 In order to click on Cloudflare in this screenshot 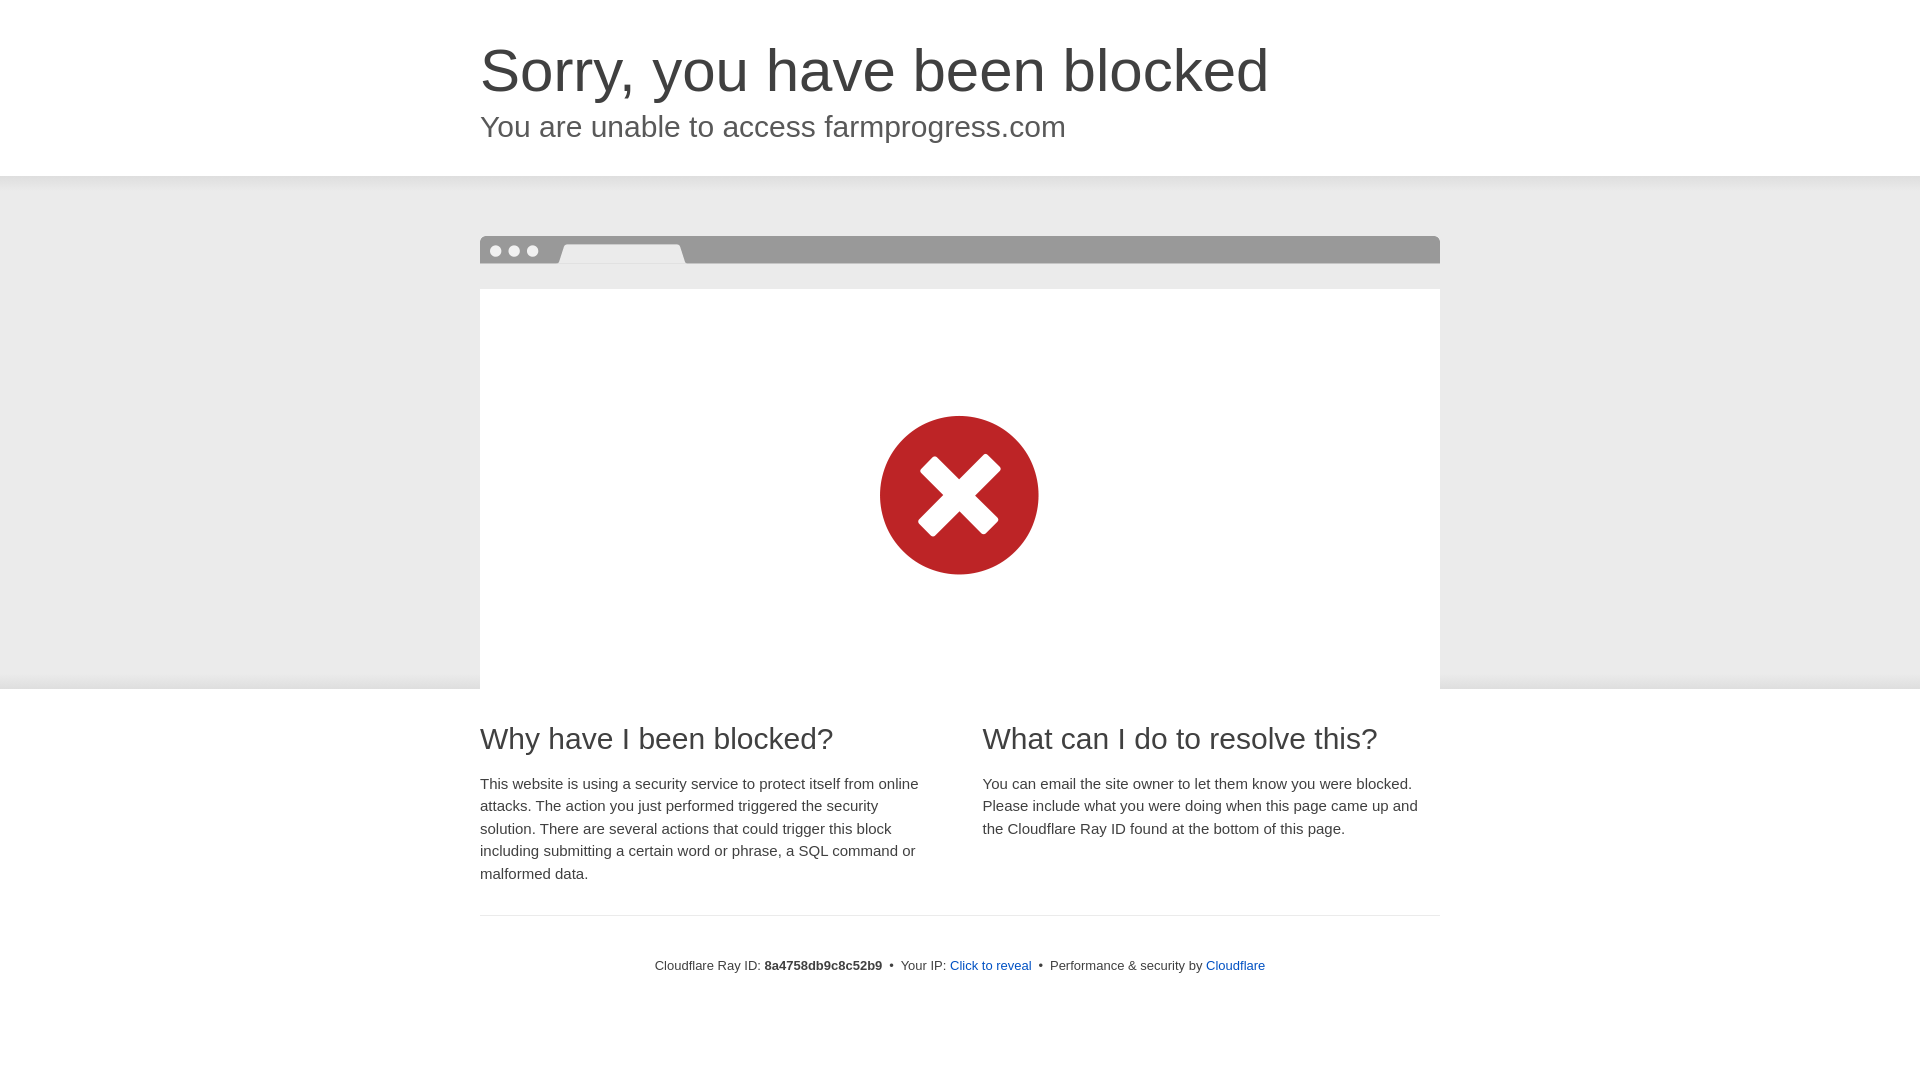, I will do `click(1235, 965)`.